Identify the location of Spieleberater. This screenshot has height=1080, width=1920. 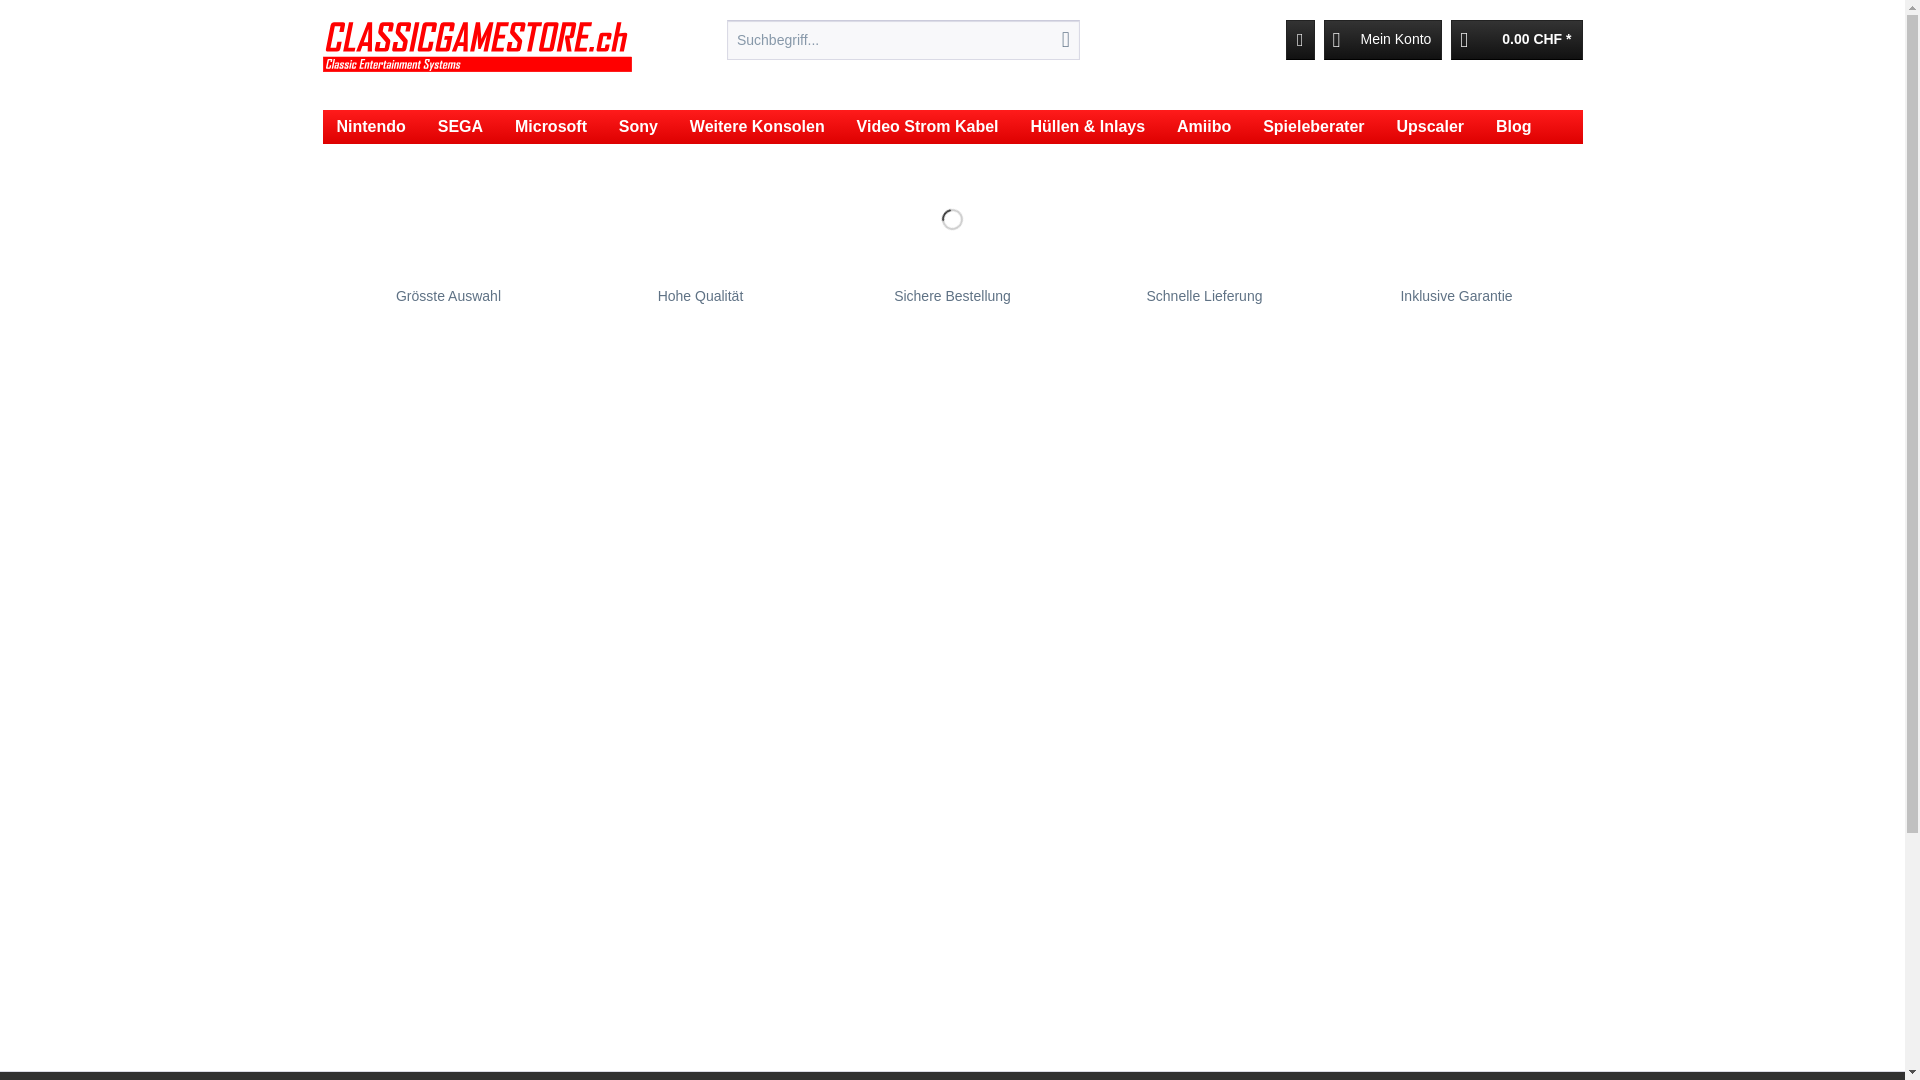
(1314, 127).